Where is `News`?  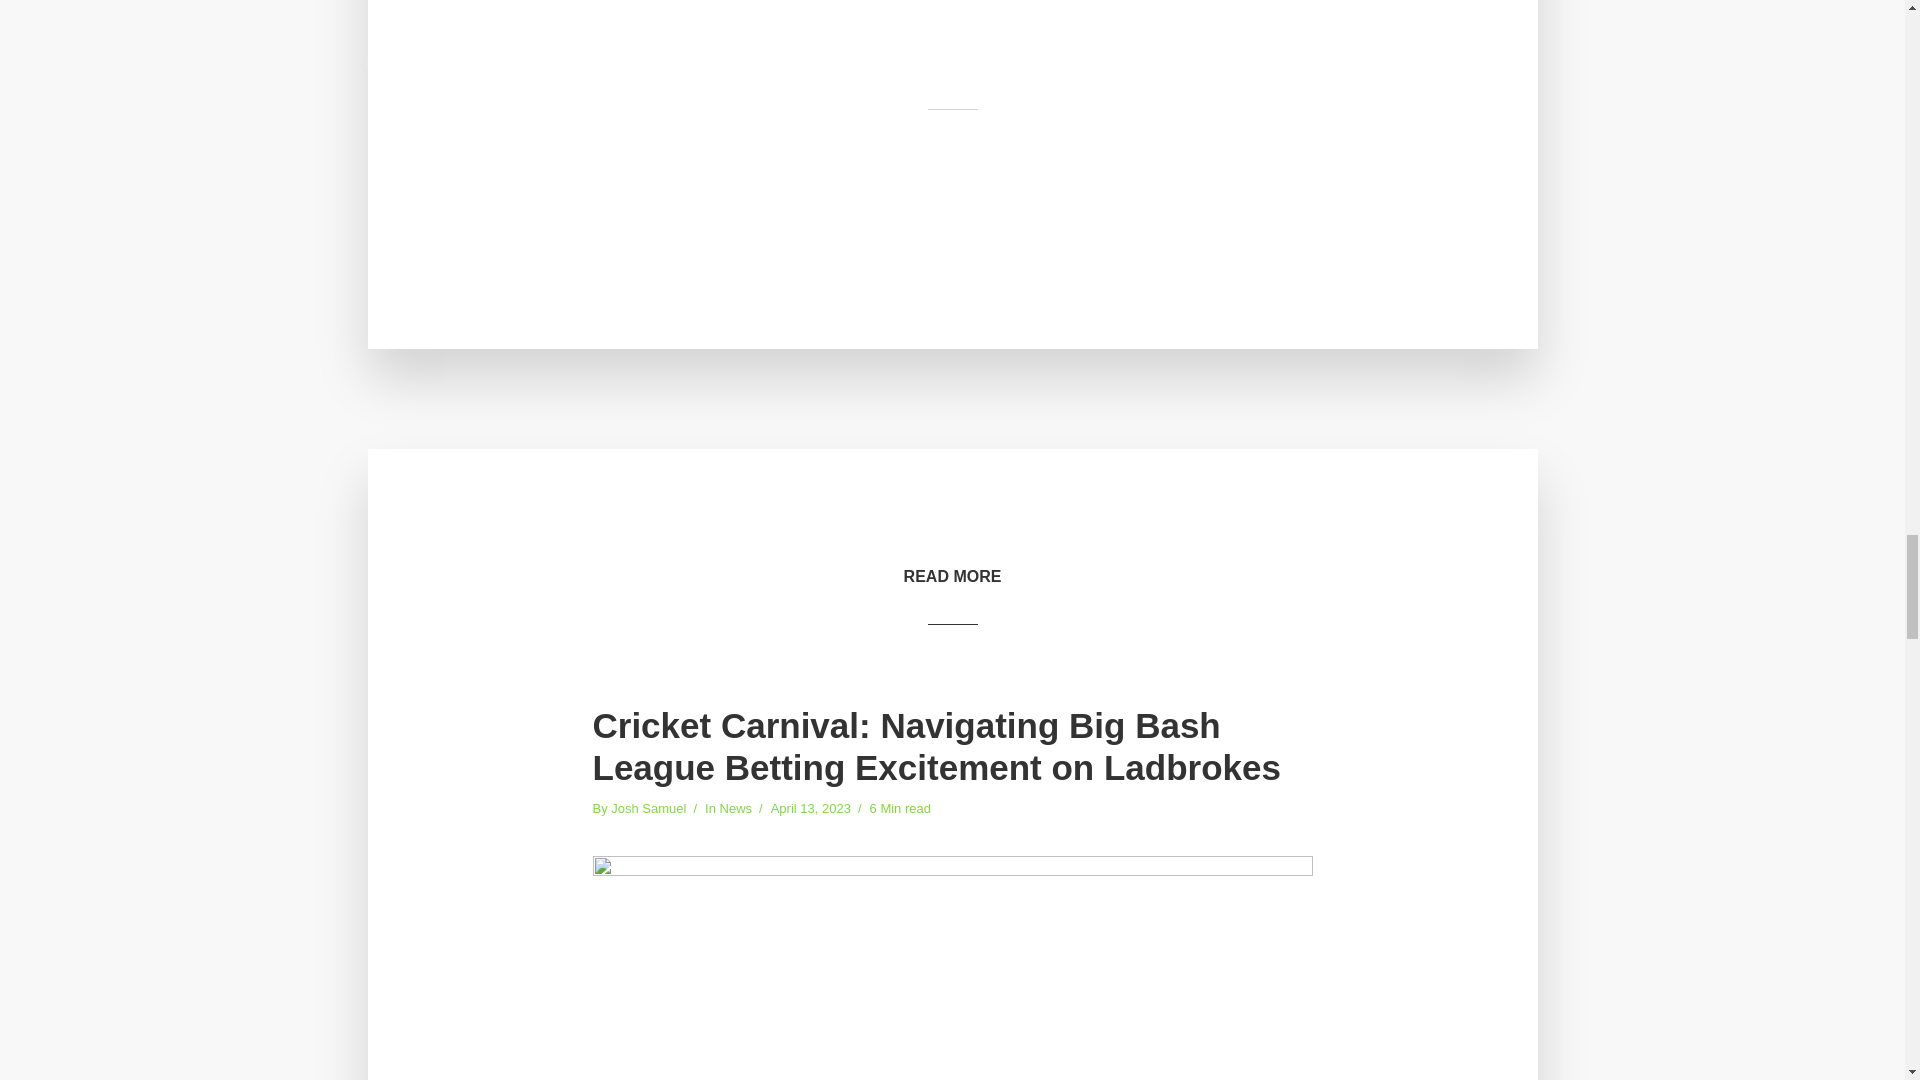 News is located at coordinates (736, 810).